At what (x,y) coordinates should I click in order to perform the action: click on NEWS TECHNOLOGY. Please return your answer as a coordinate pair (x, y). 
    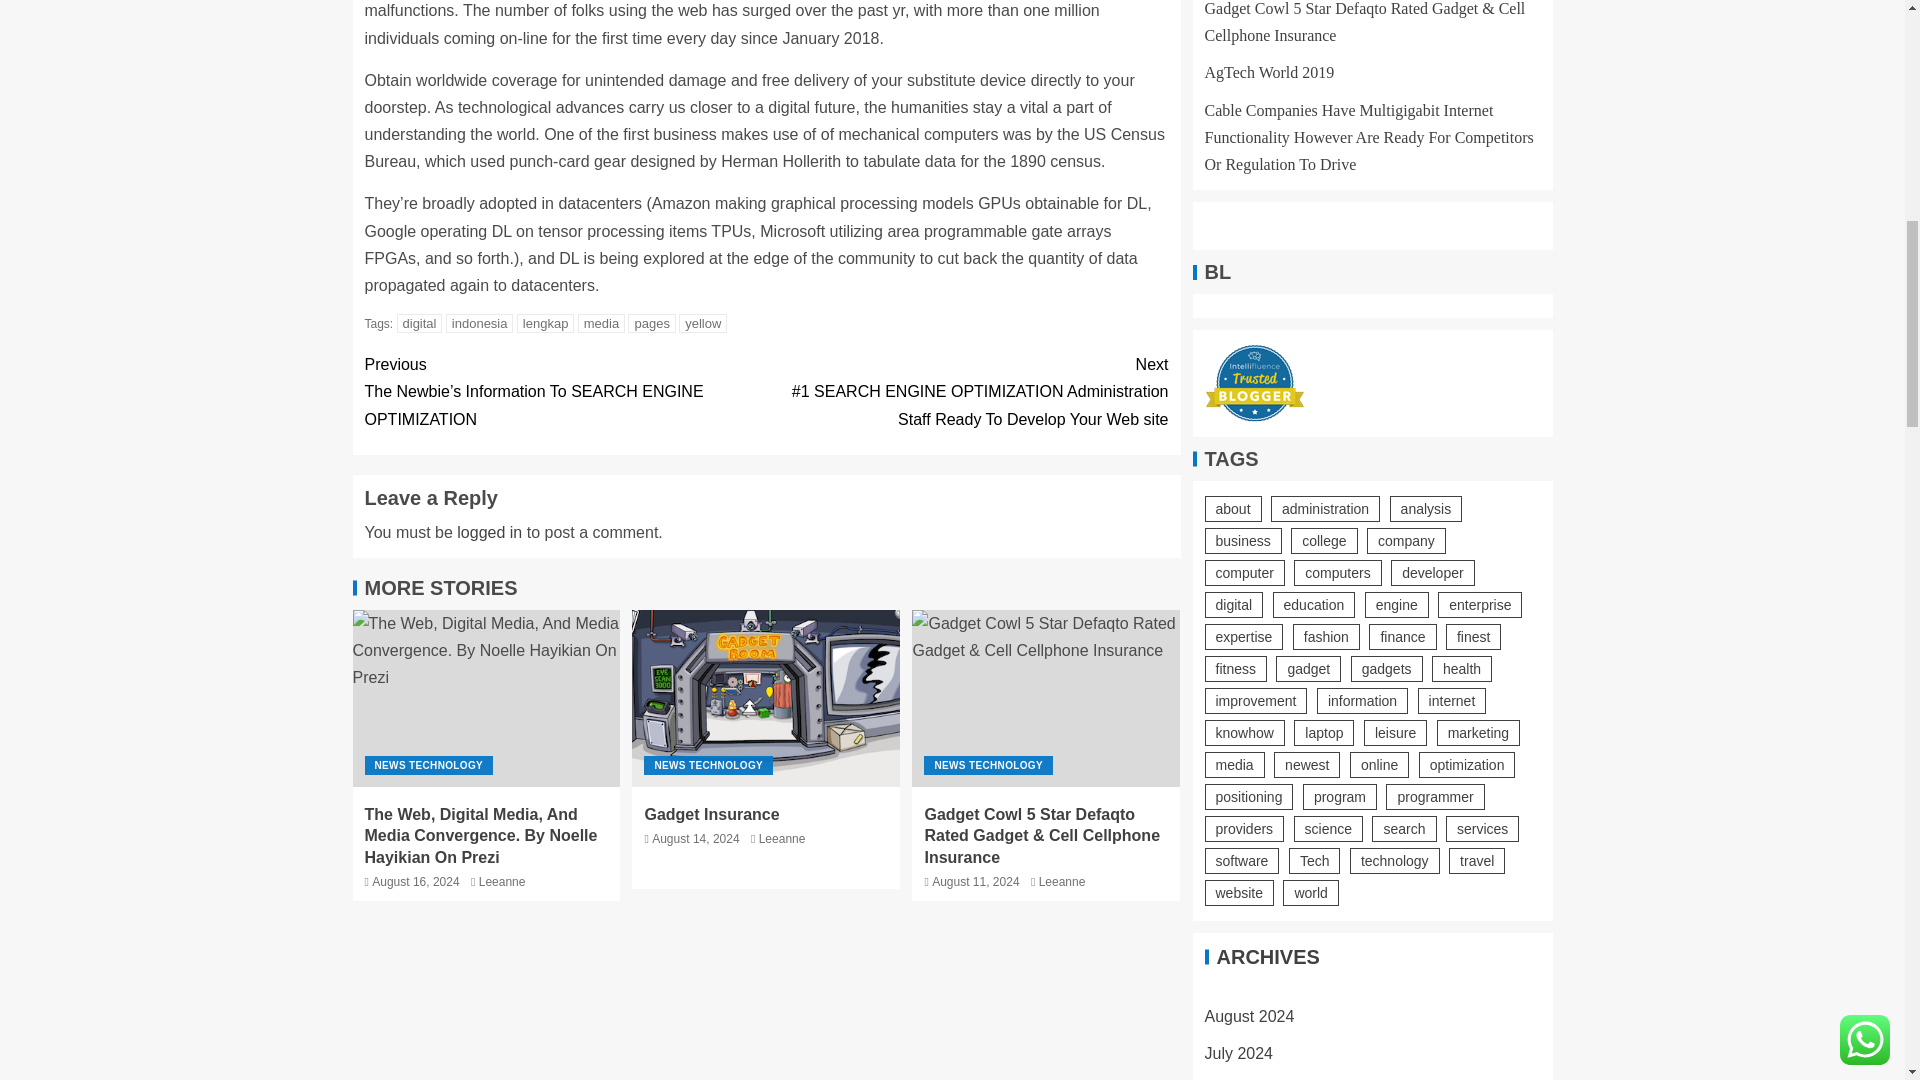
    Looking at the image, I should click on (708, 766).